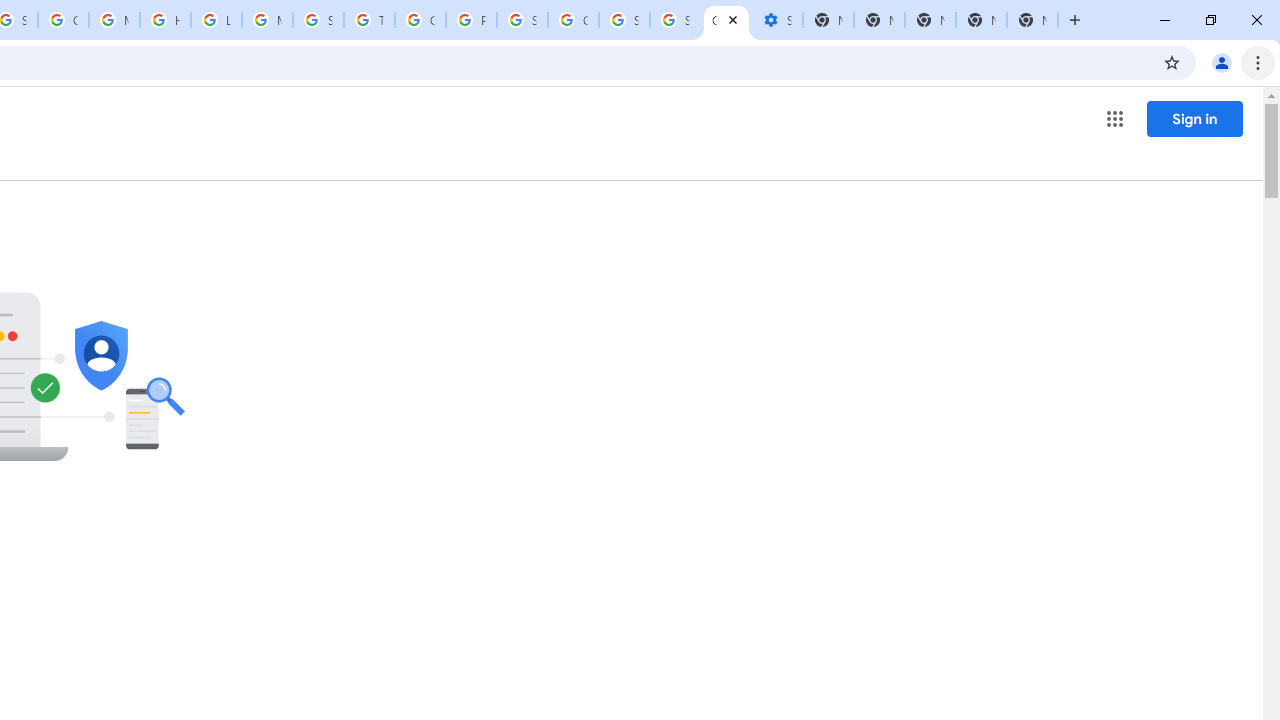  What do you see at coordinates (624, 20) in the screenshot?
I see `Sign in - Google Accounts` at bounding box center [624, 20].